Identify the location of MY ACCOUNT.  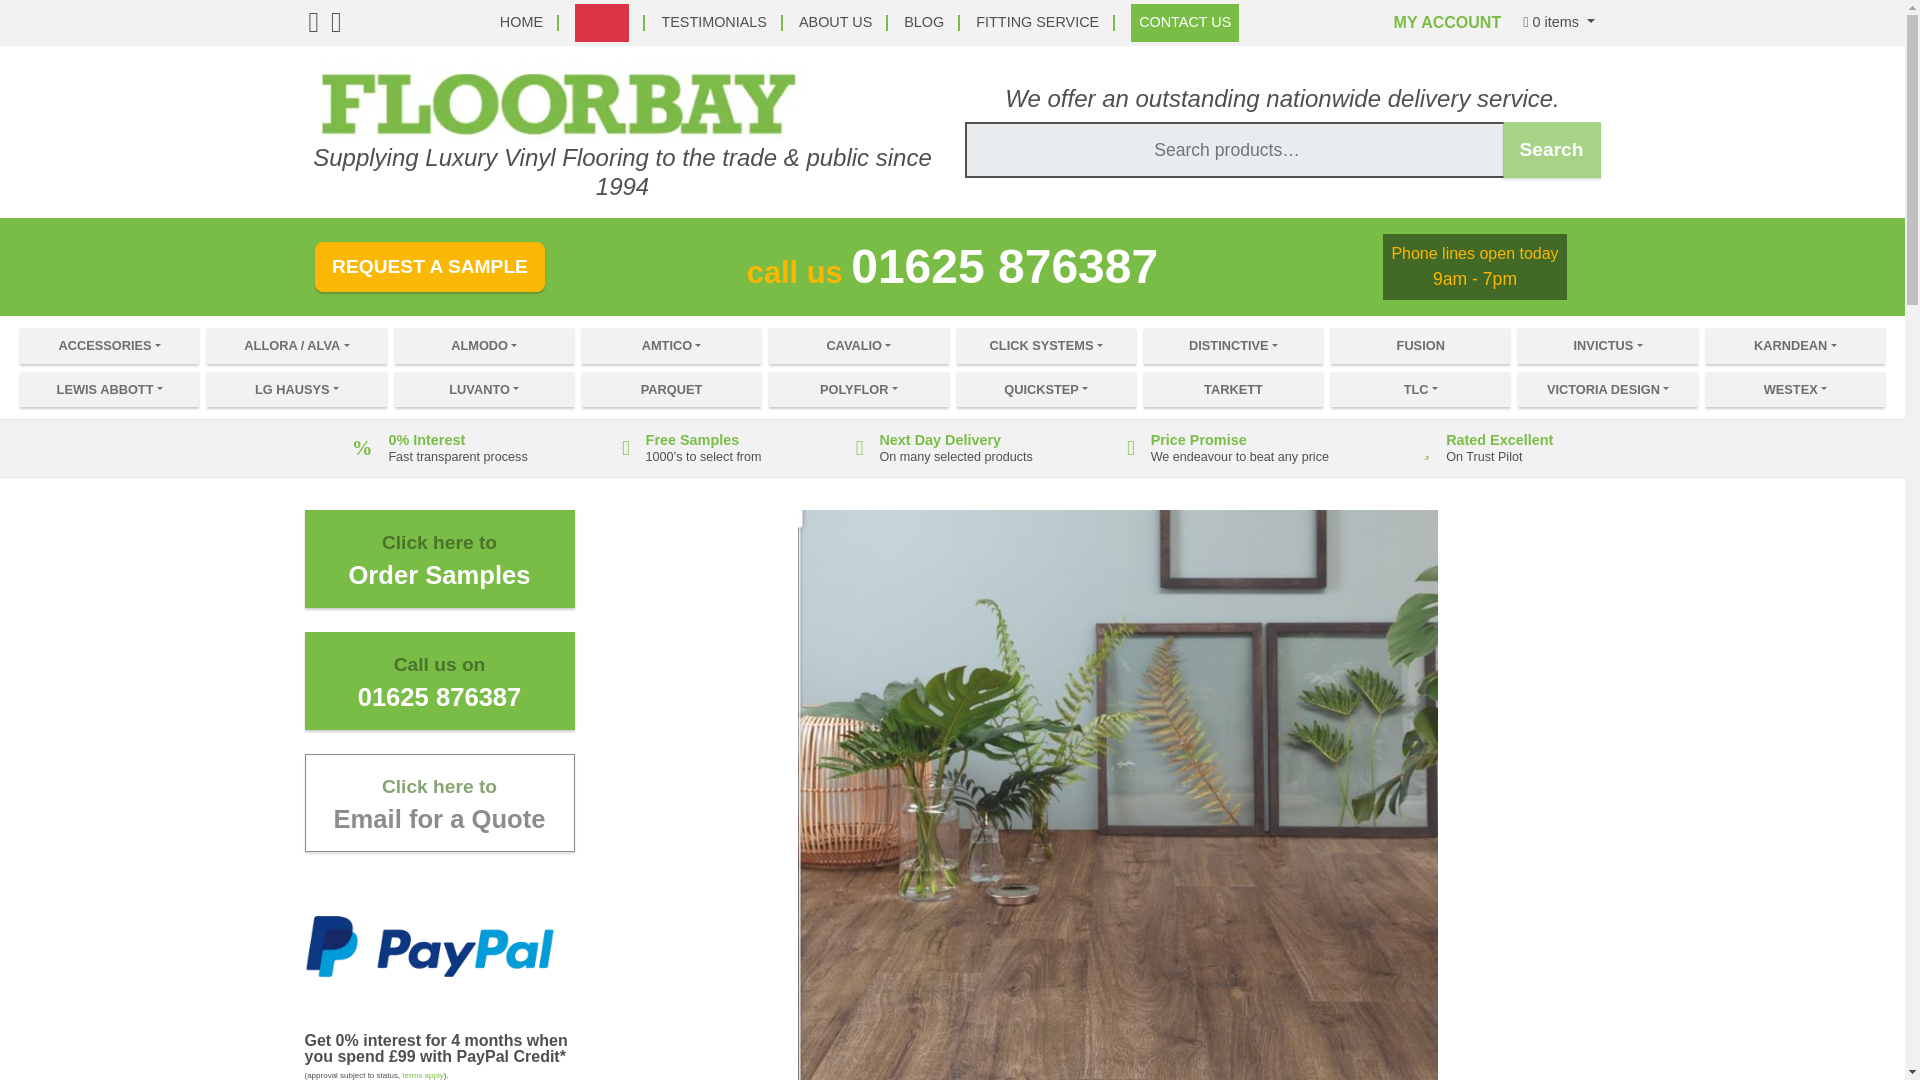
(1447, 22).